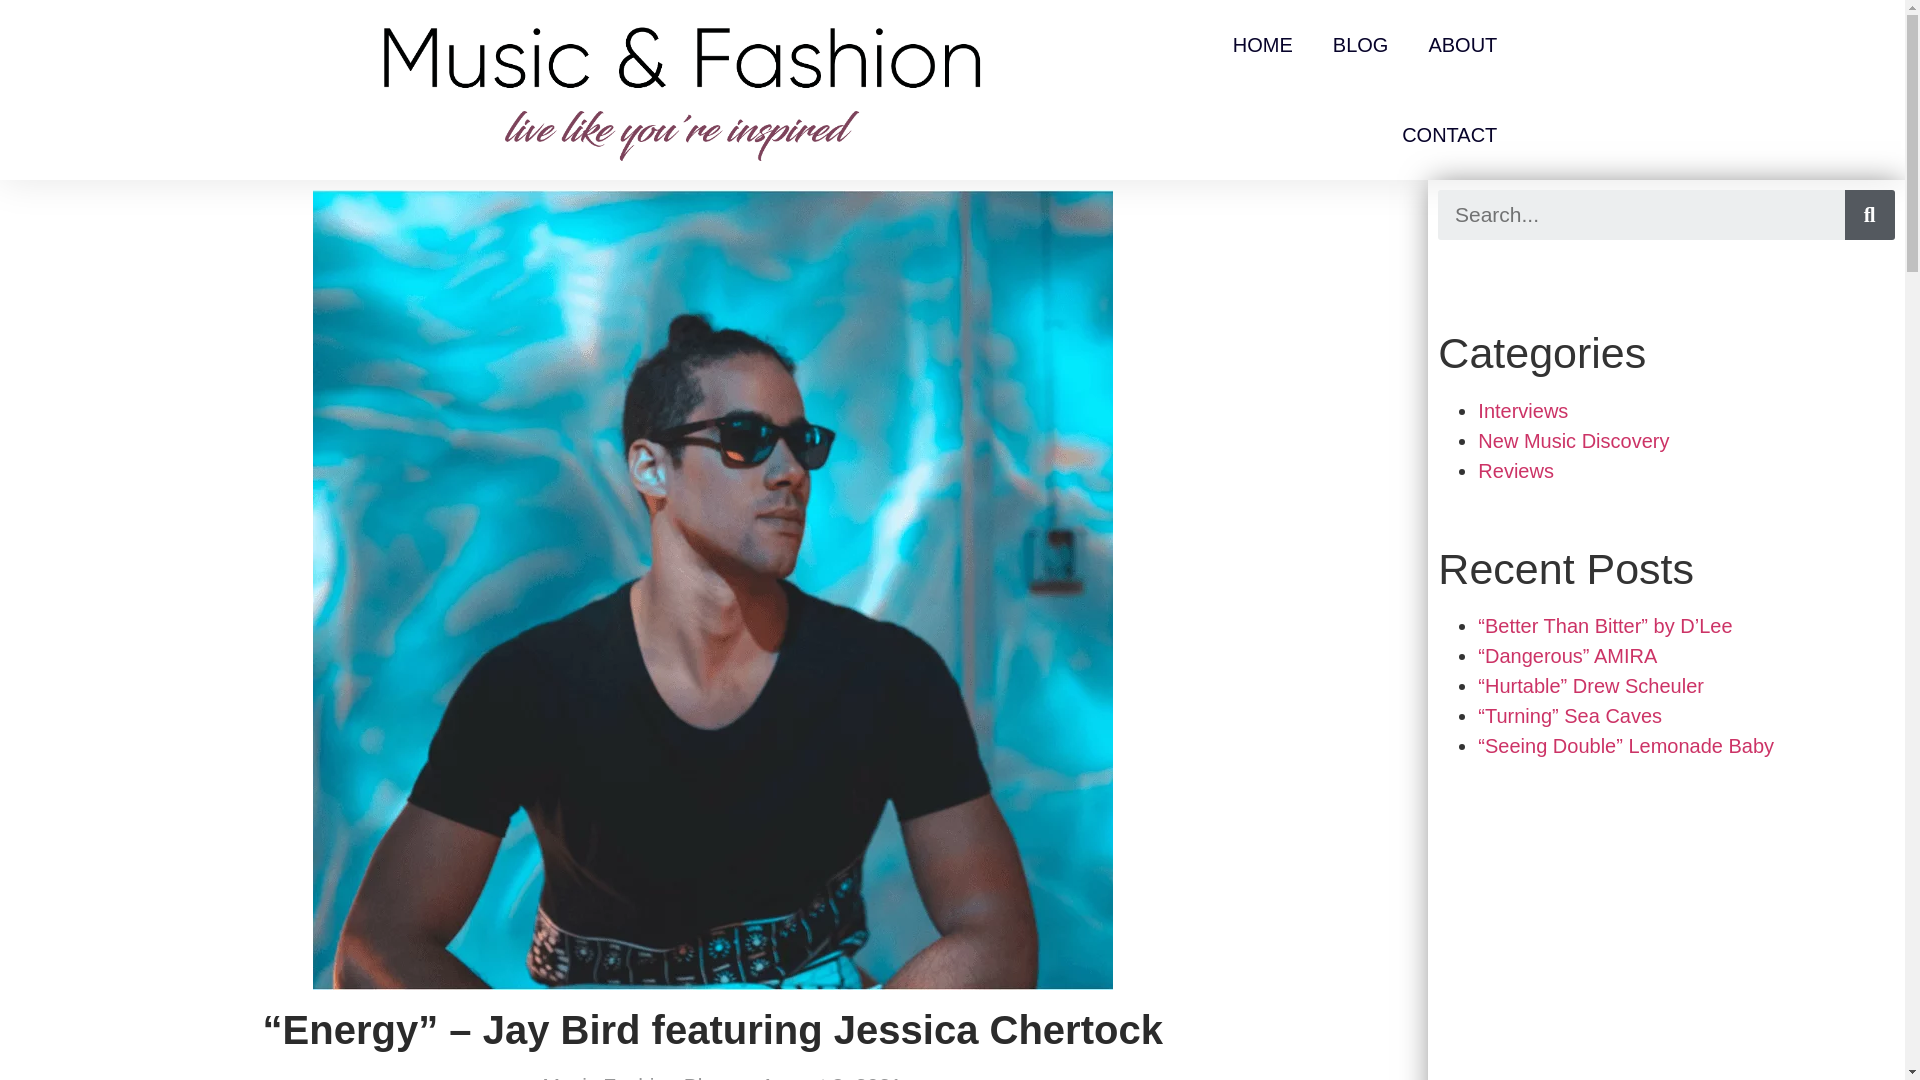 The image size is (1920, 1080). What do you see at coordinates (1523, 410) in the screenshot?
I see `Interviews` at bounding box center [1523, 410].